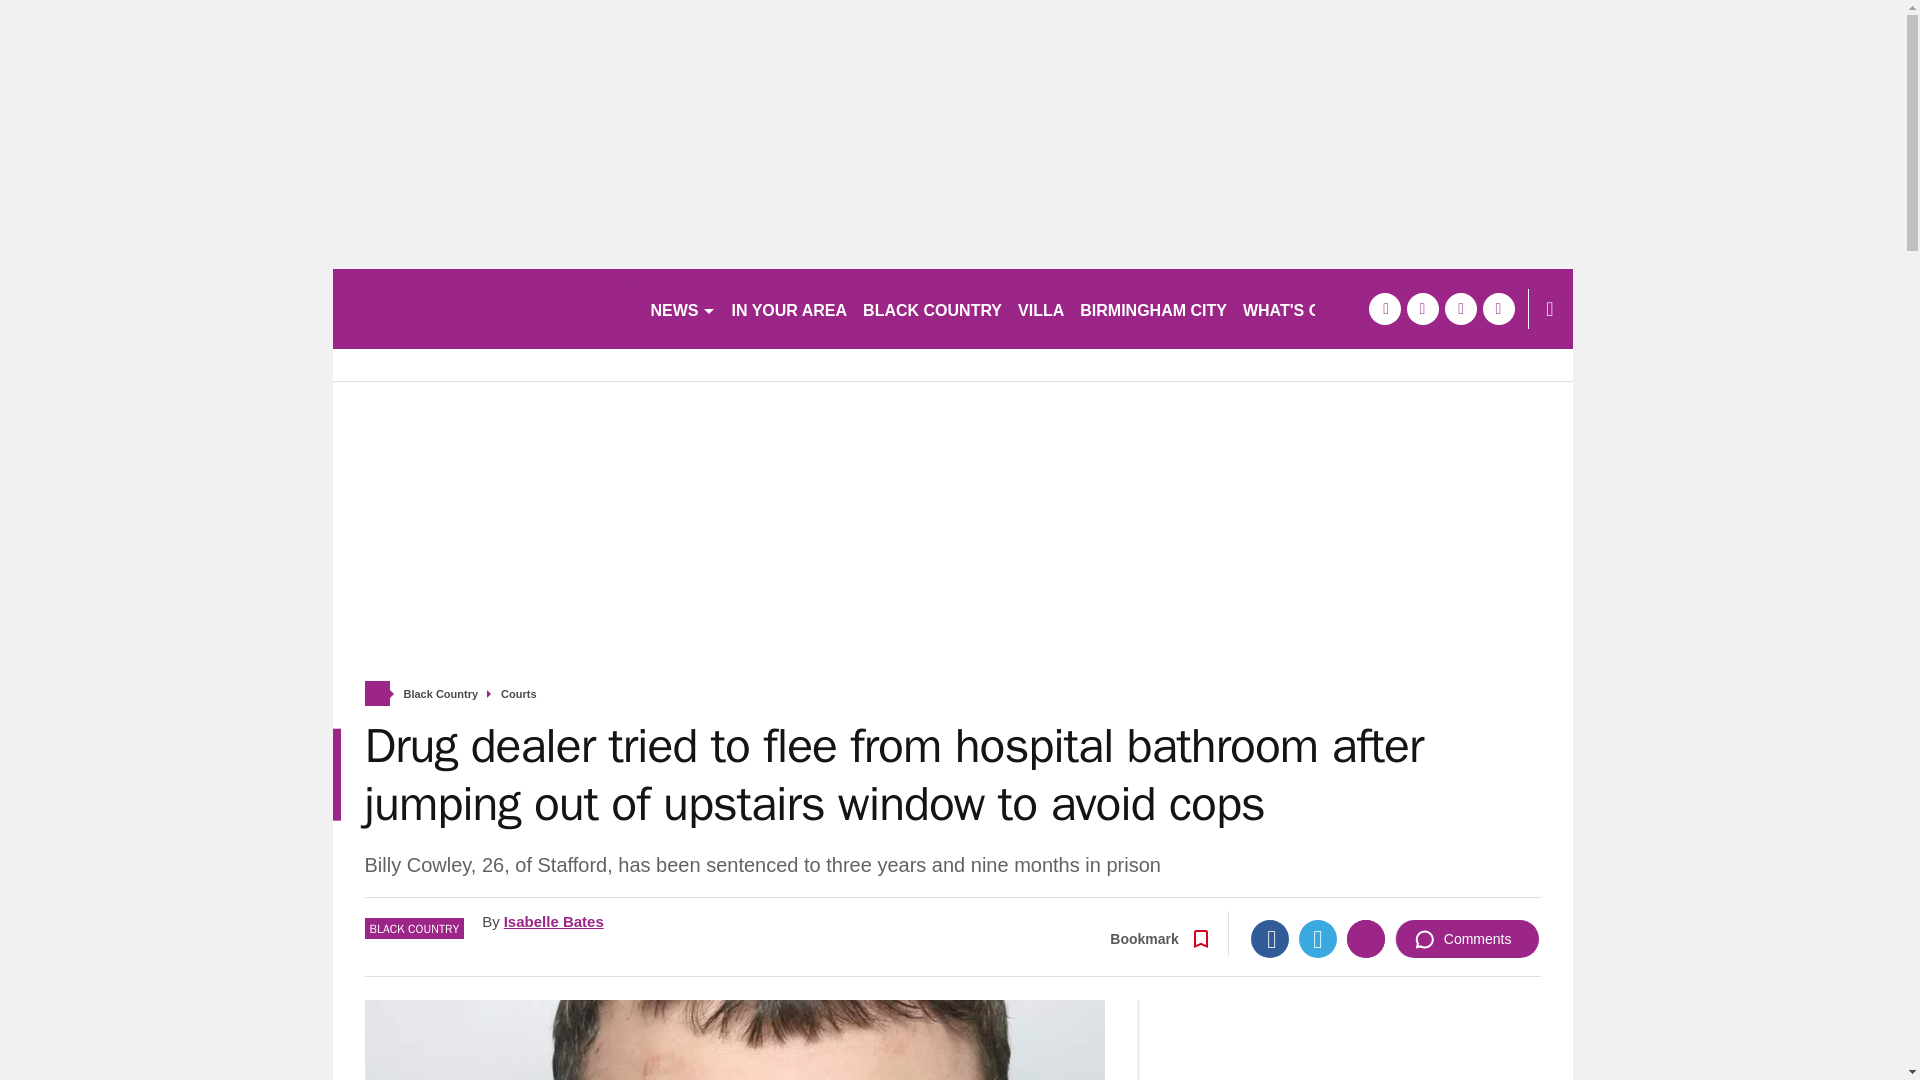 The image size is (1920, 1080). What do you see at coordinates (1152, 308) in the screenshot?
I see `BIRMINGHAM CITY` at bounding box center [1152, 308].